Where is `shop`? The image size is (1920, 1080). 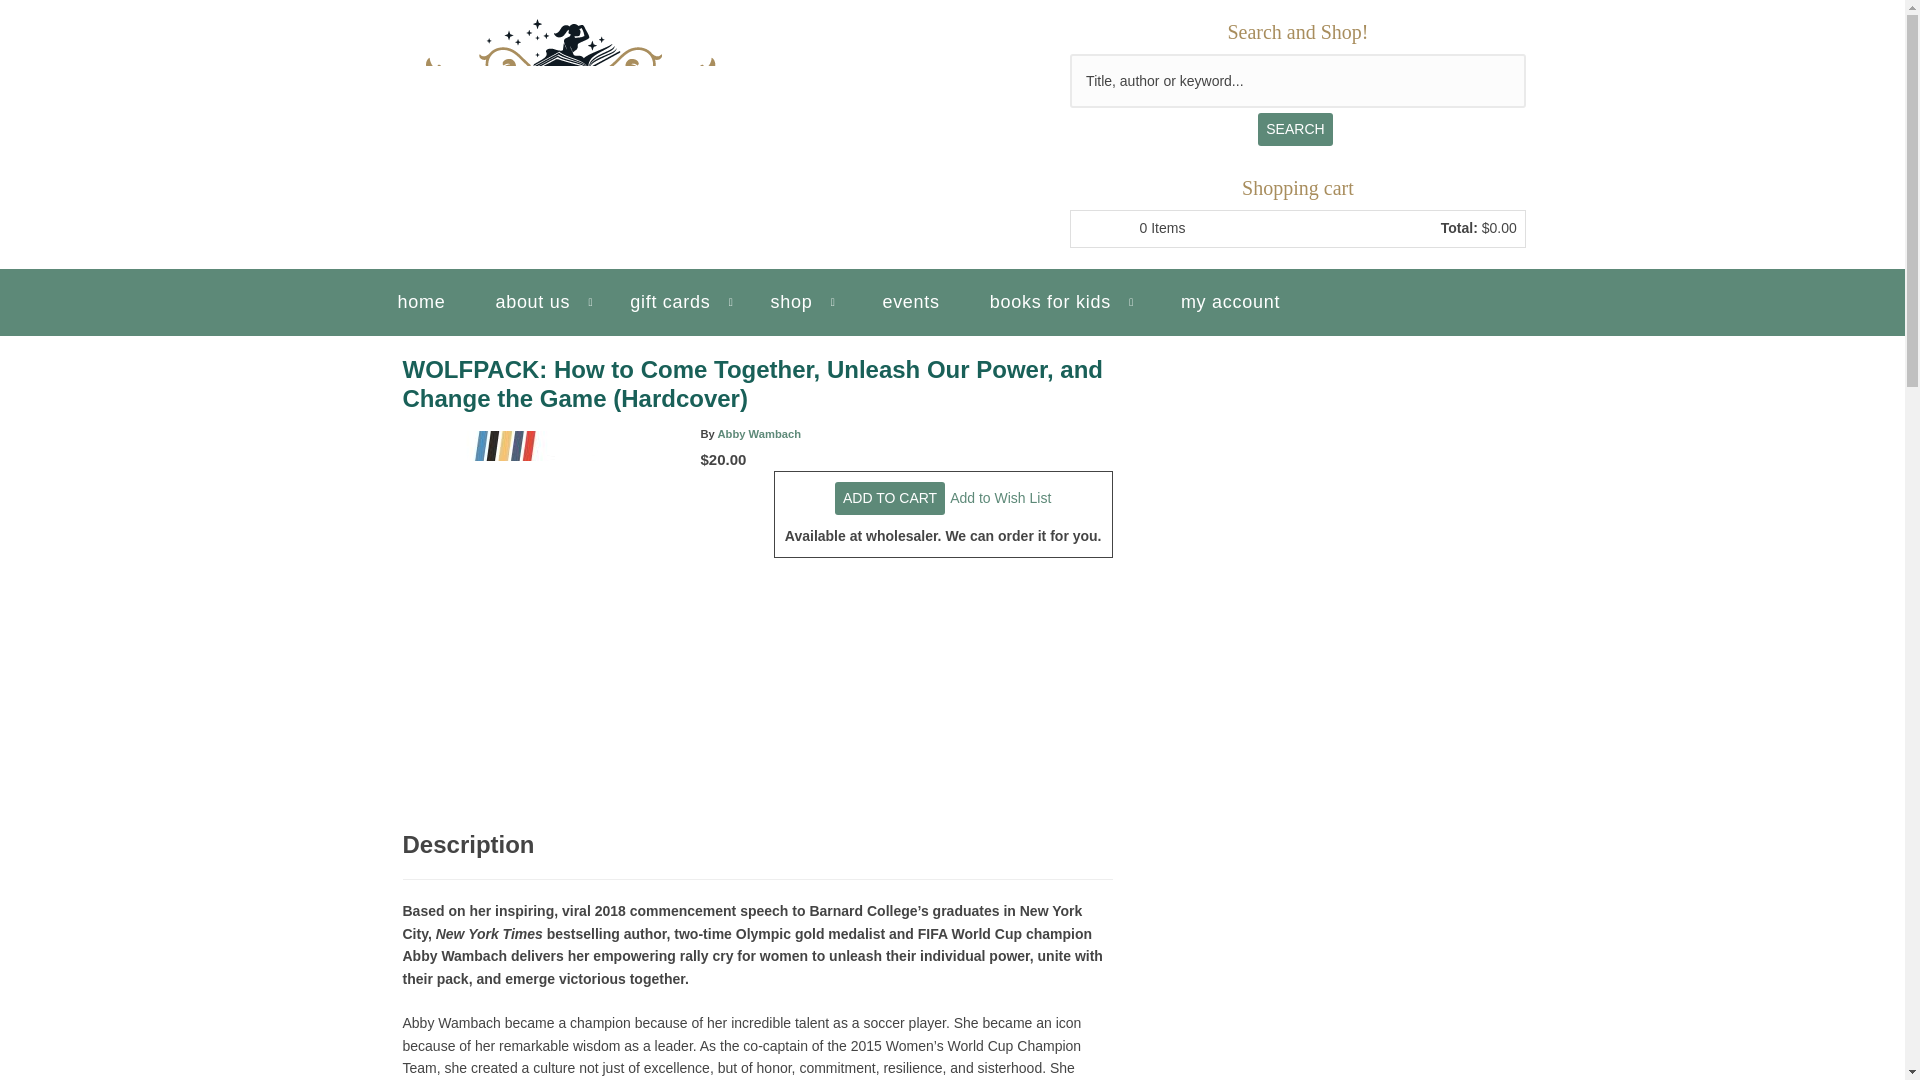 shop is located at coordinates (801, 302).